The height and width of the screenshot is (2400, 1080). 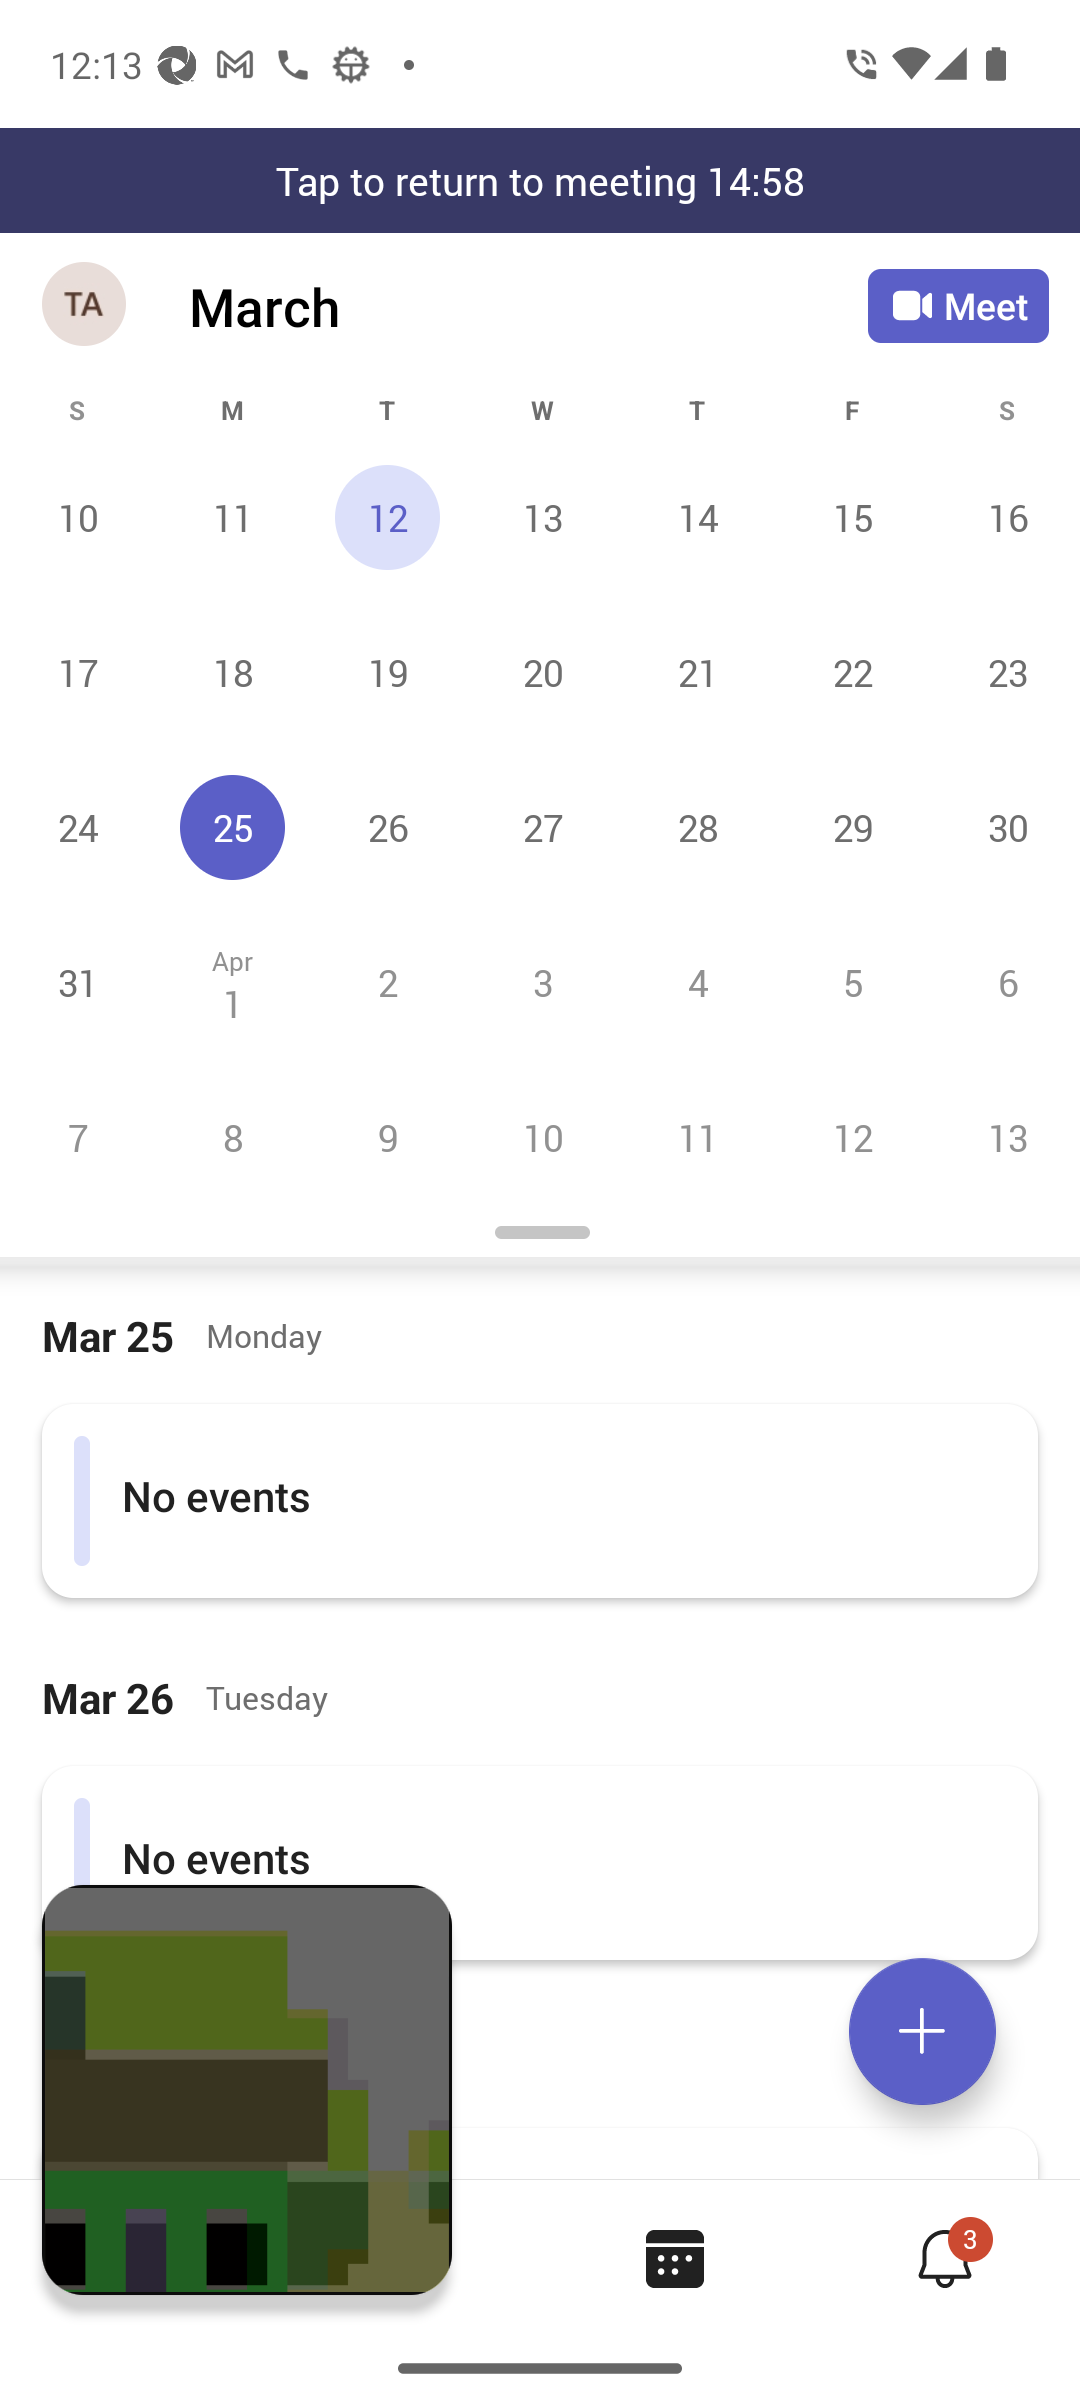 What do you see at coordinates (922, 2031) in the screenshot?
I see `Expand meetings menu` at bounding box center [922, 2031].